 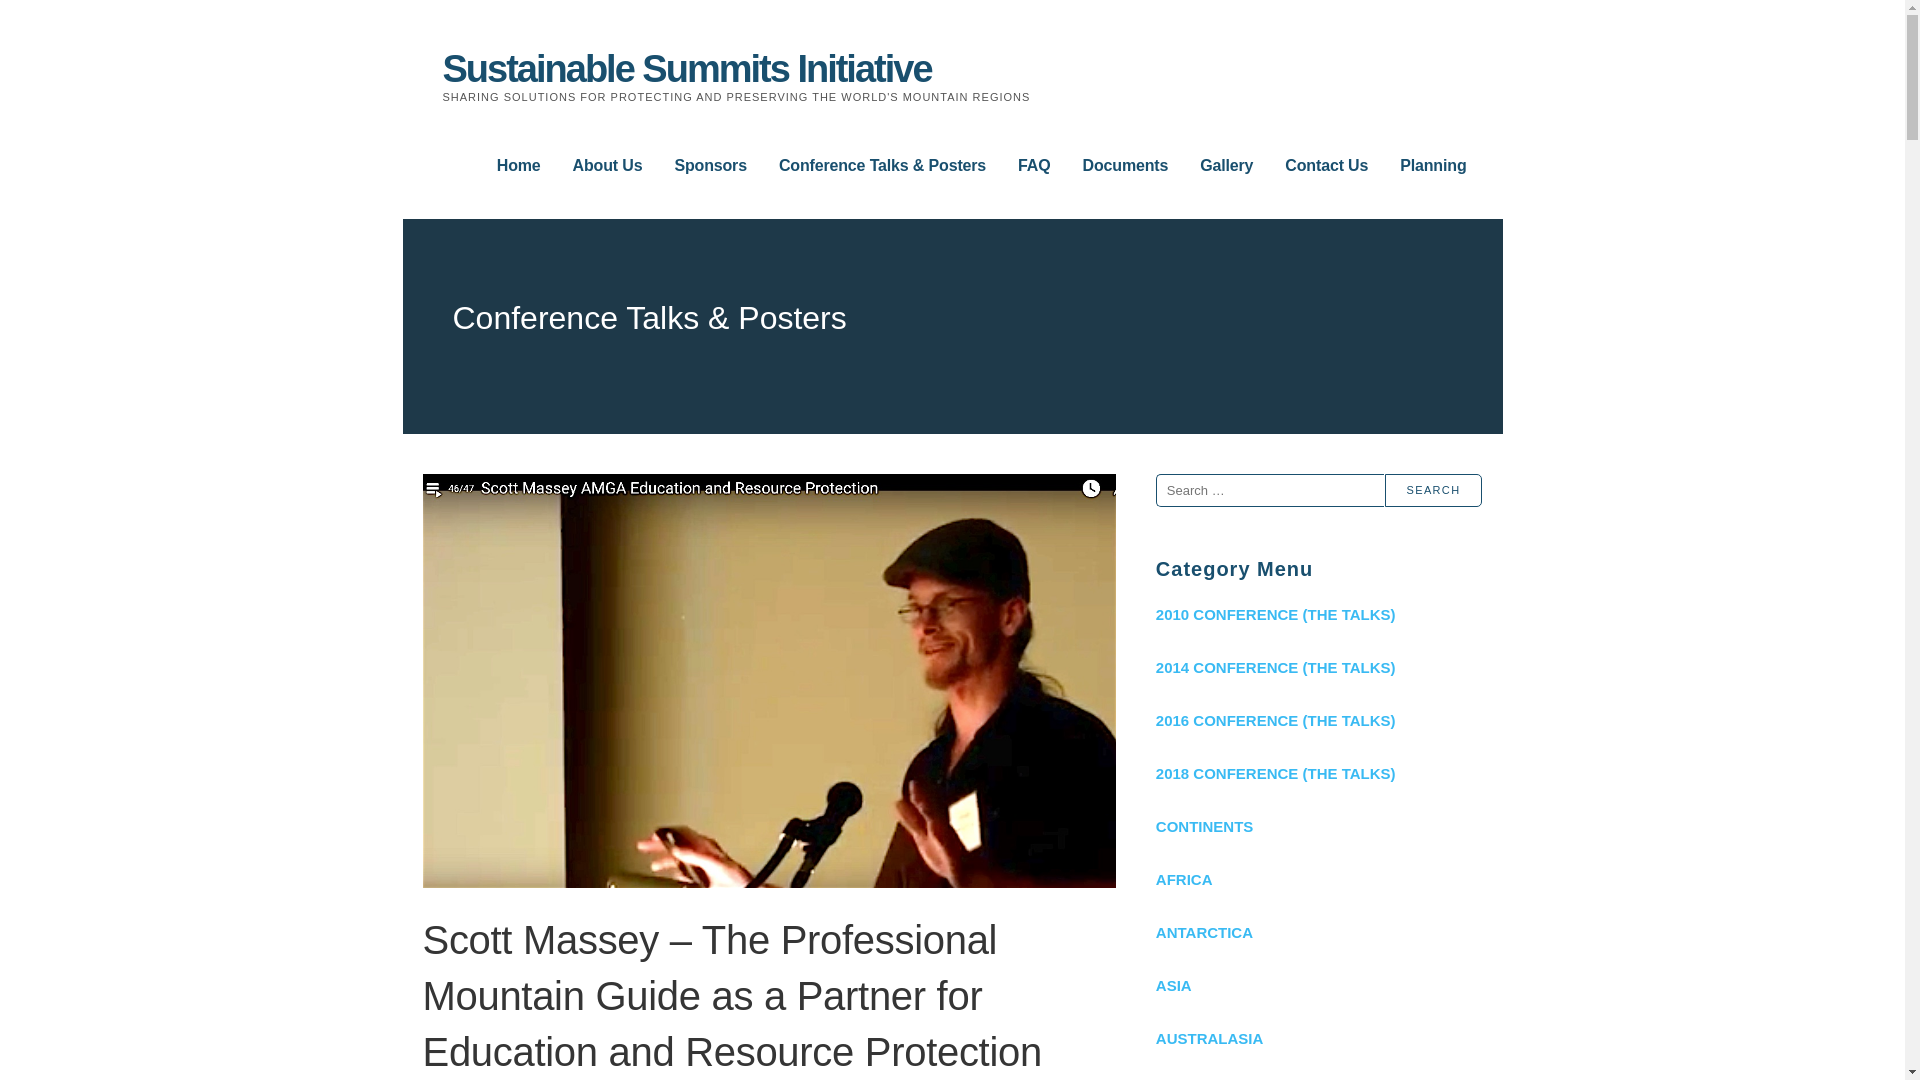 What do you see at coordinates (1326, 166) in the screenshot?
I see `Contact Us` at bounding box center [1326, 166].